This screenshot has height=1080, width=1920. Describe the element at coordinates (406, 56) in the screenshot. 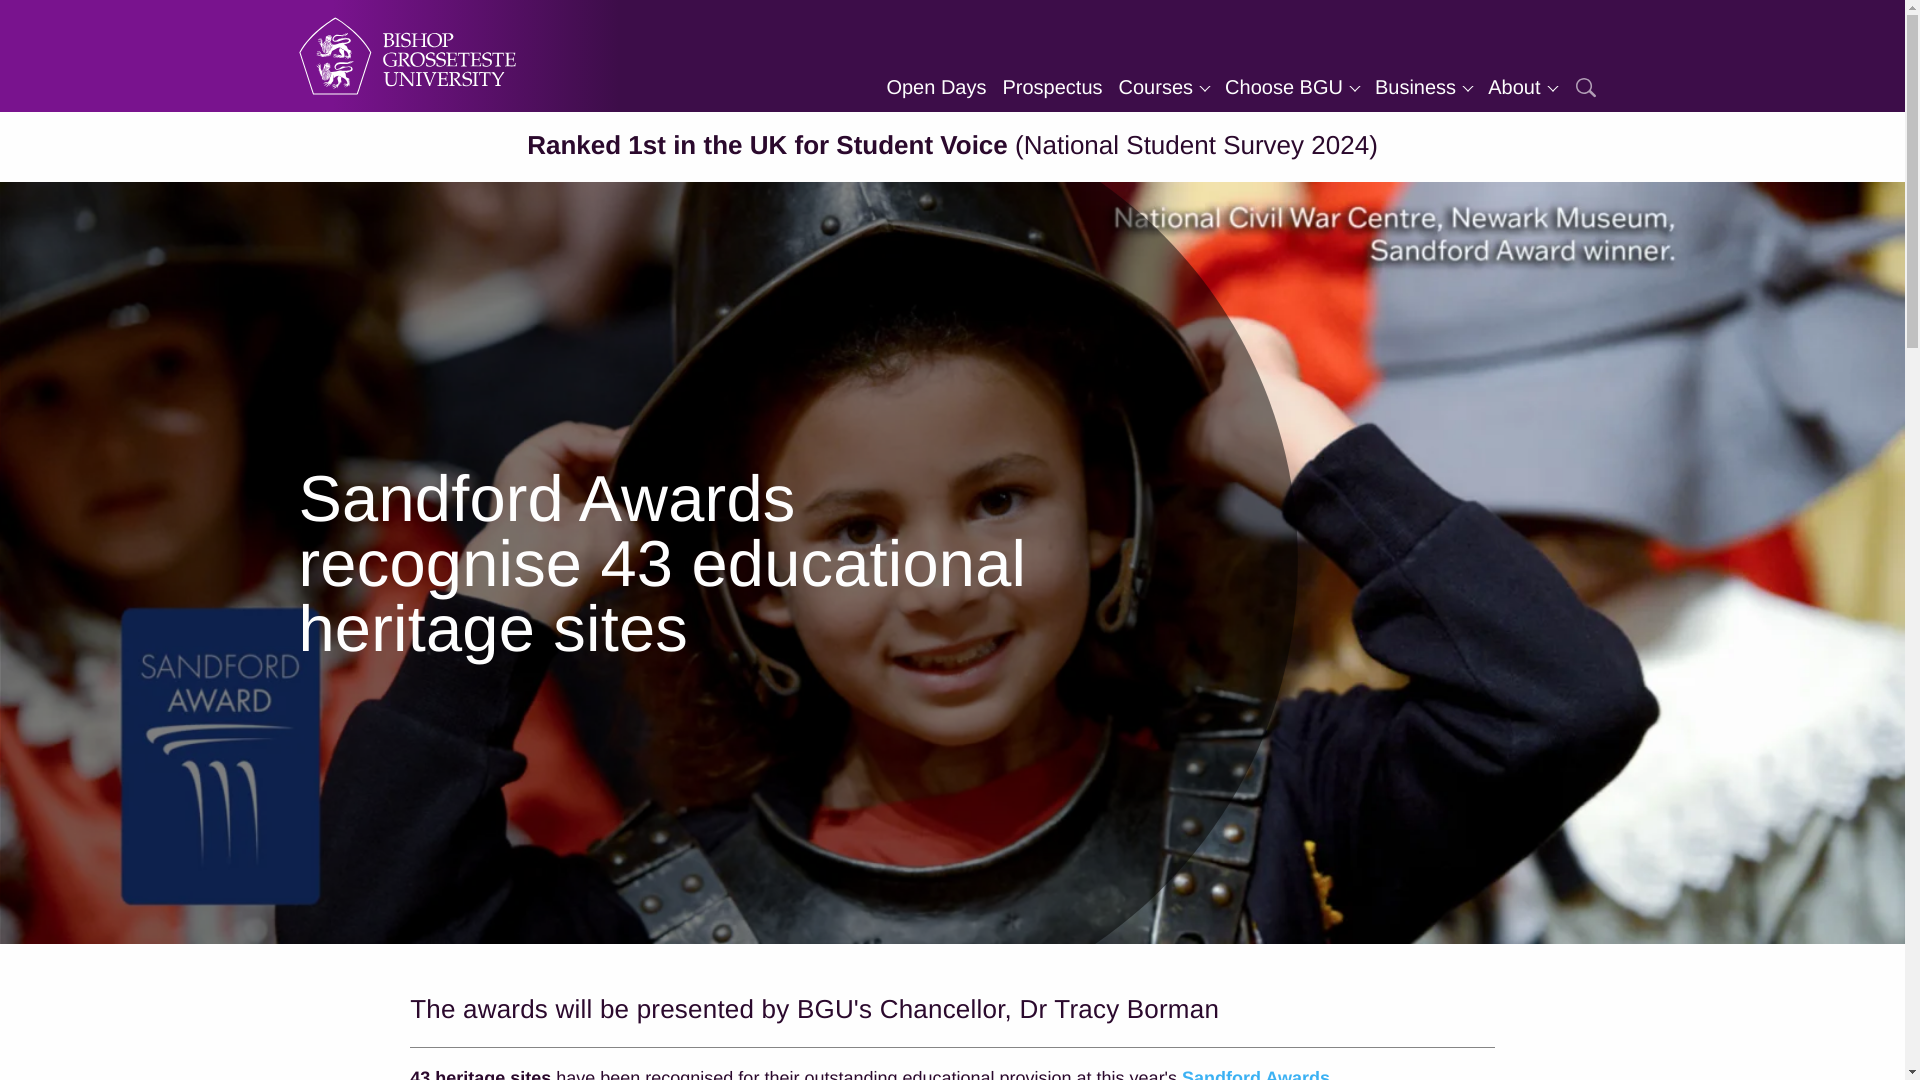

I see `Return to homepage` at that location.